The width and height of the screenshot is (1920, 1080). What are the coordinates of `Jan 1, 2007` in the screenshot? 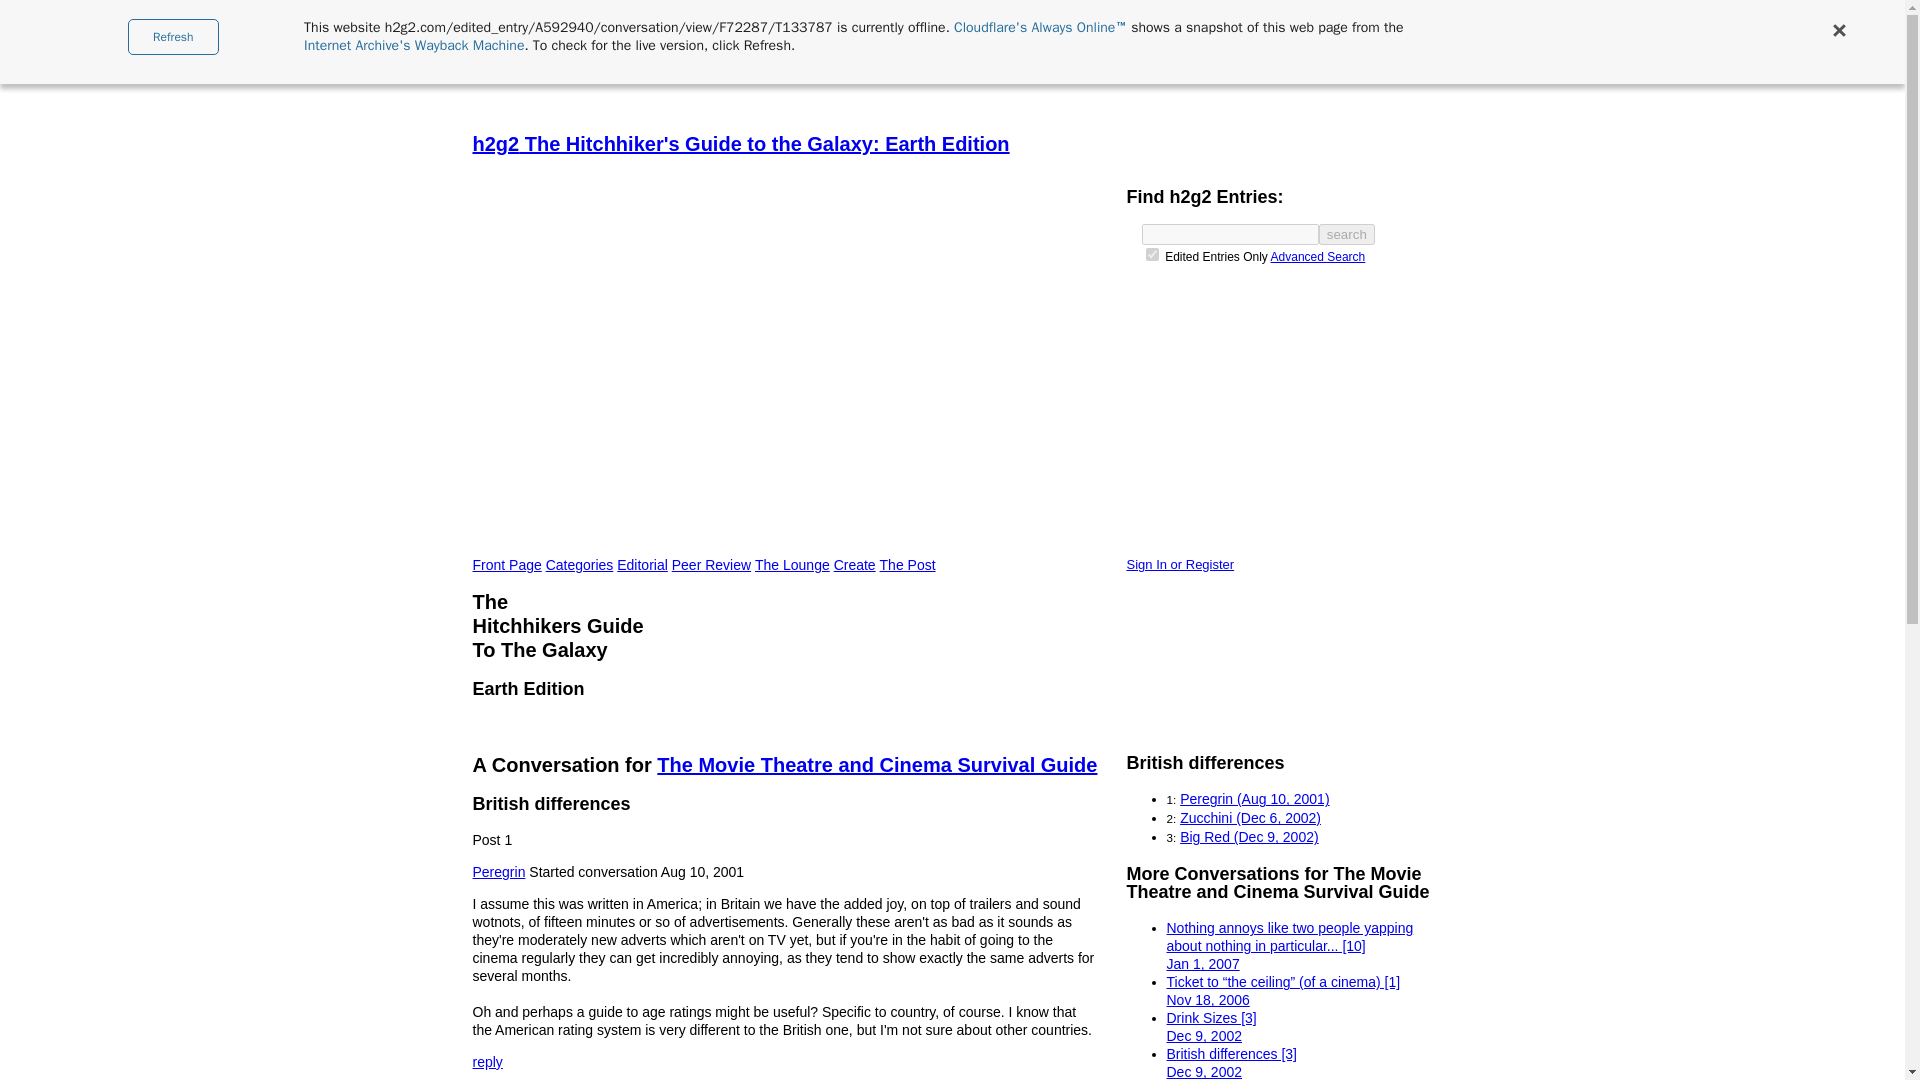 It's located at (1202, 964).